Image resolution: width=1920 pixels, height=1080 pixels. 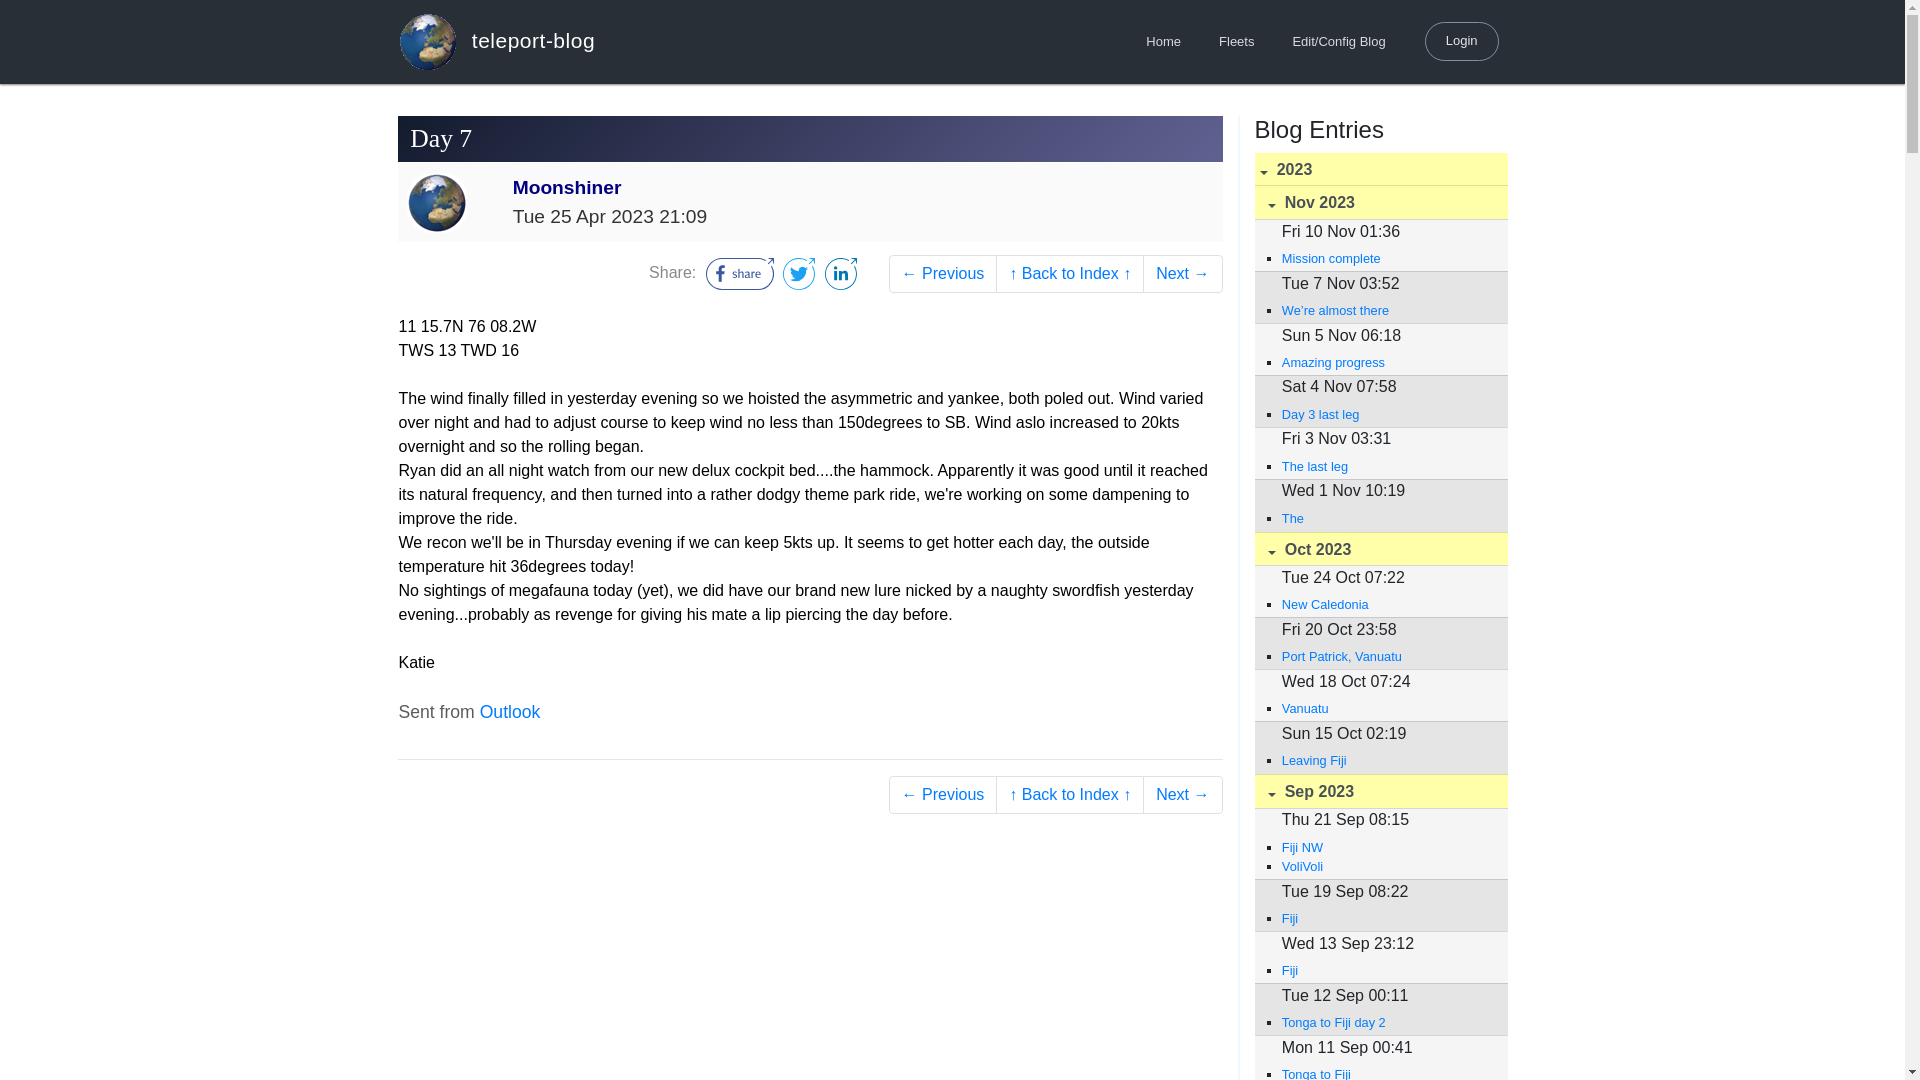 I want to click on Mission complete, so click(x=1385, y=258).